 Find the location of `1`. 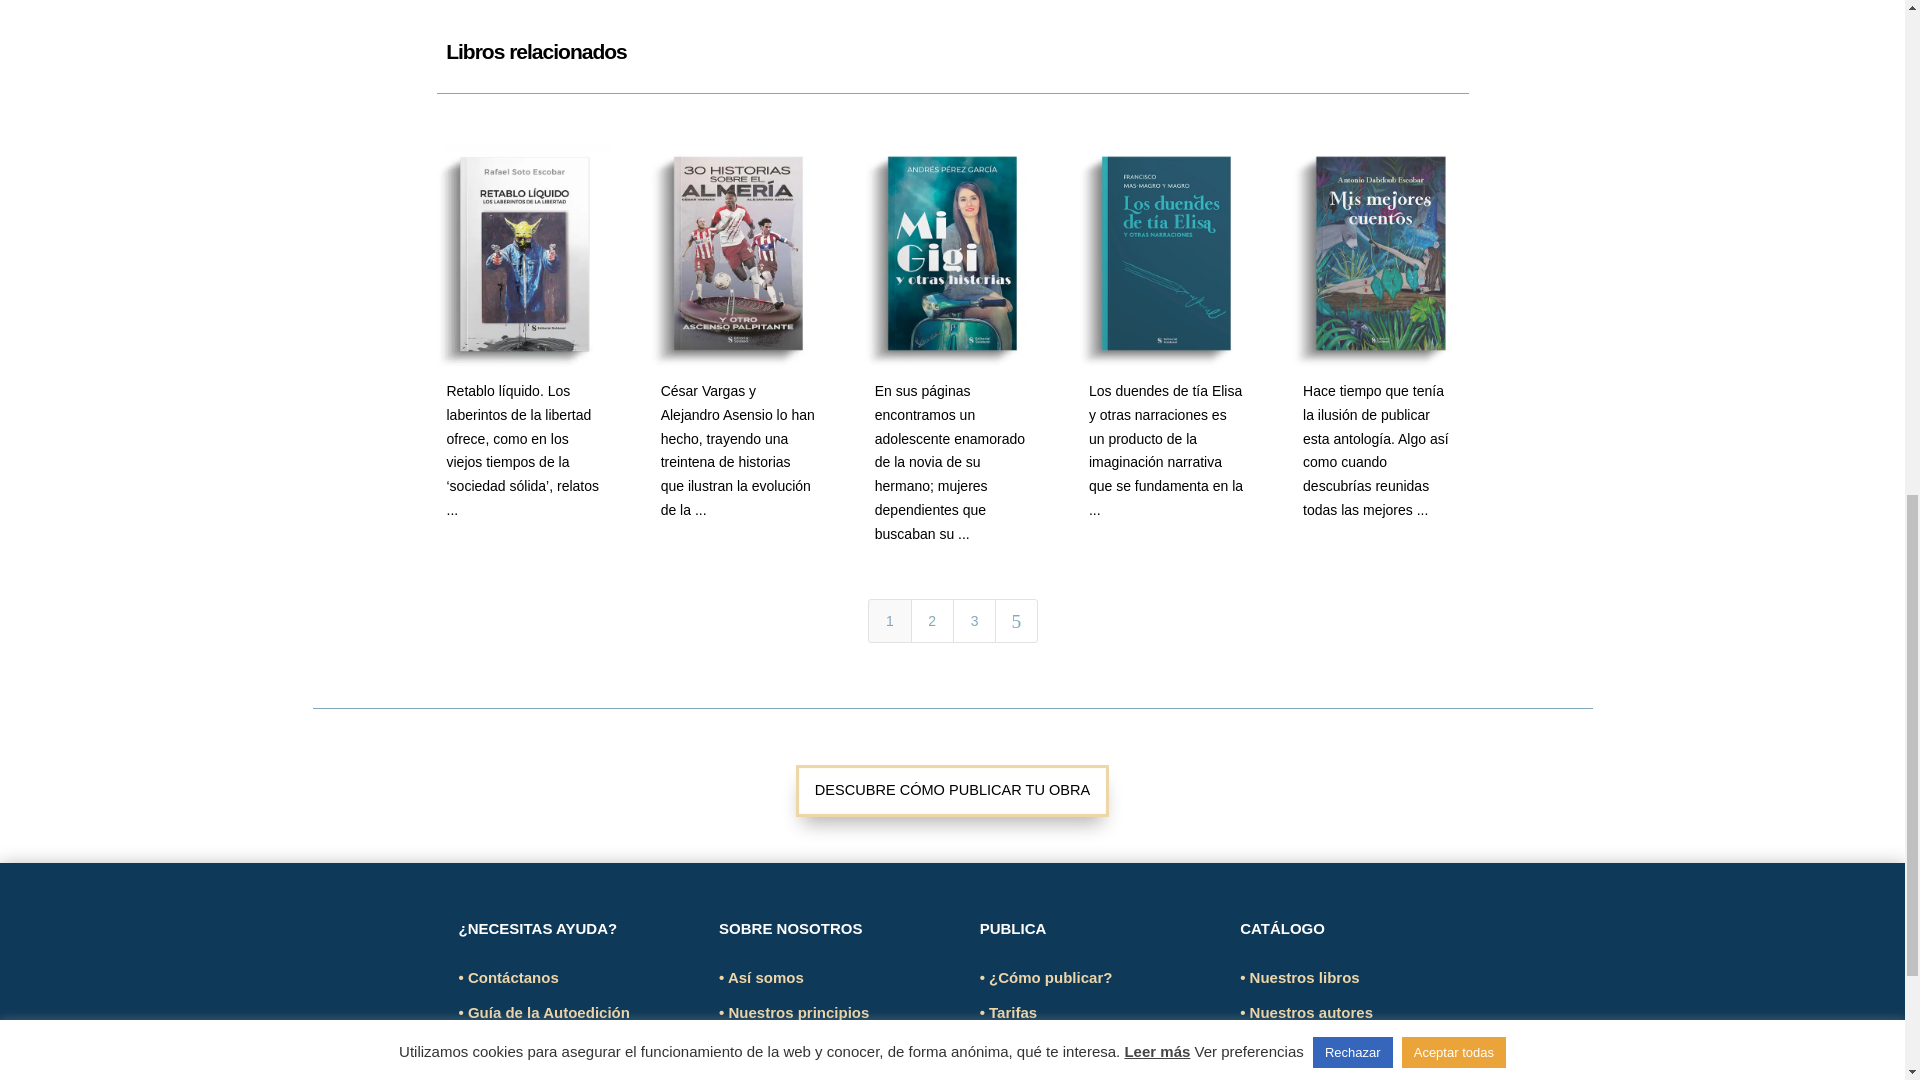

1 is located at coordinates (888, 620).